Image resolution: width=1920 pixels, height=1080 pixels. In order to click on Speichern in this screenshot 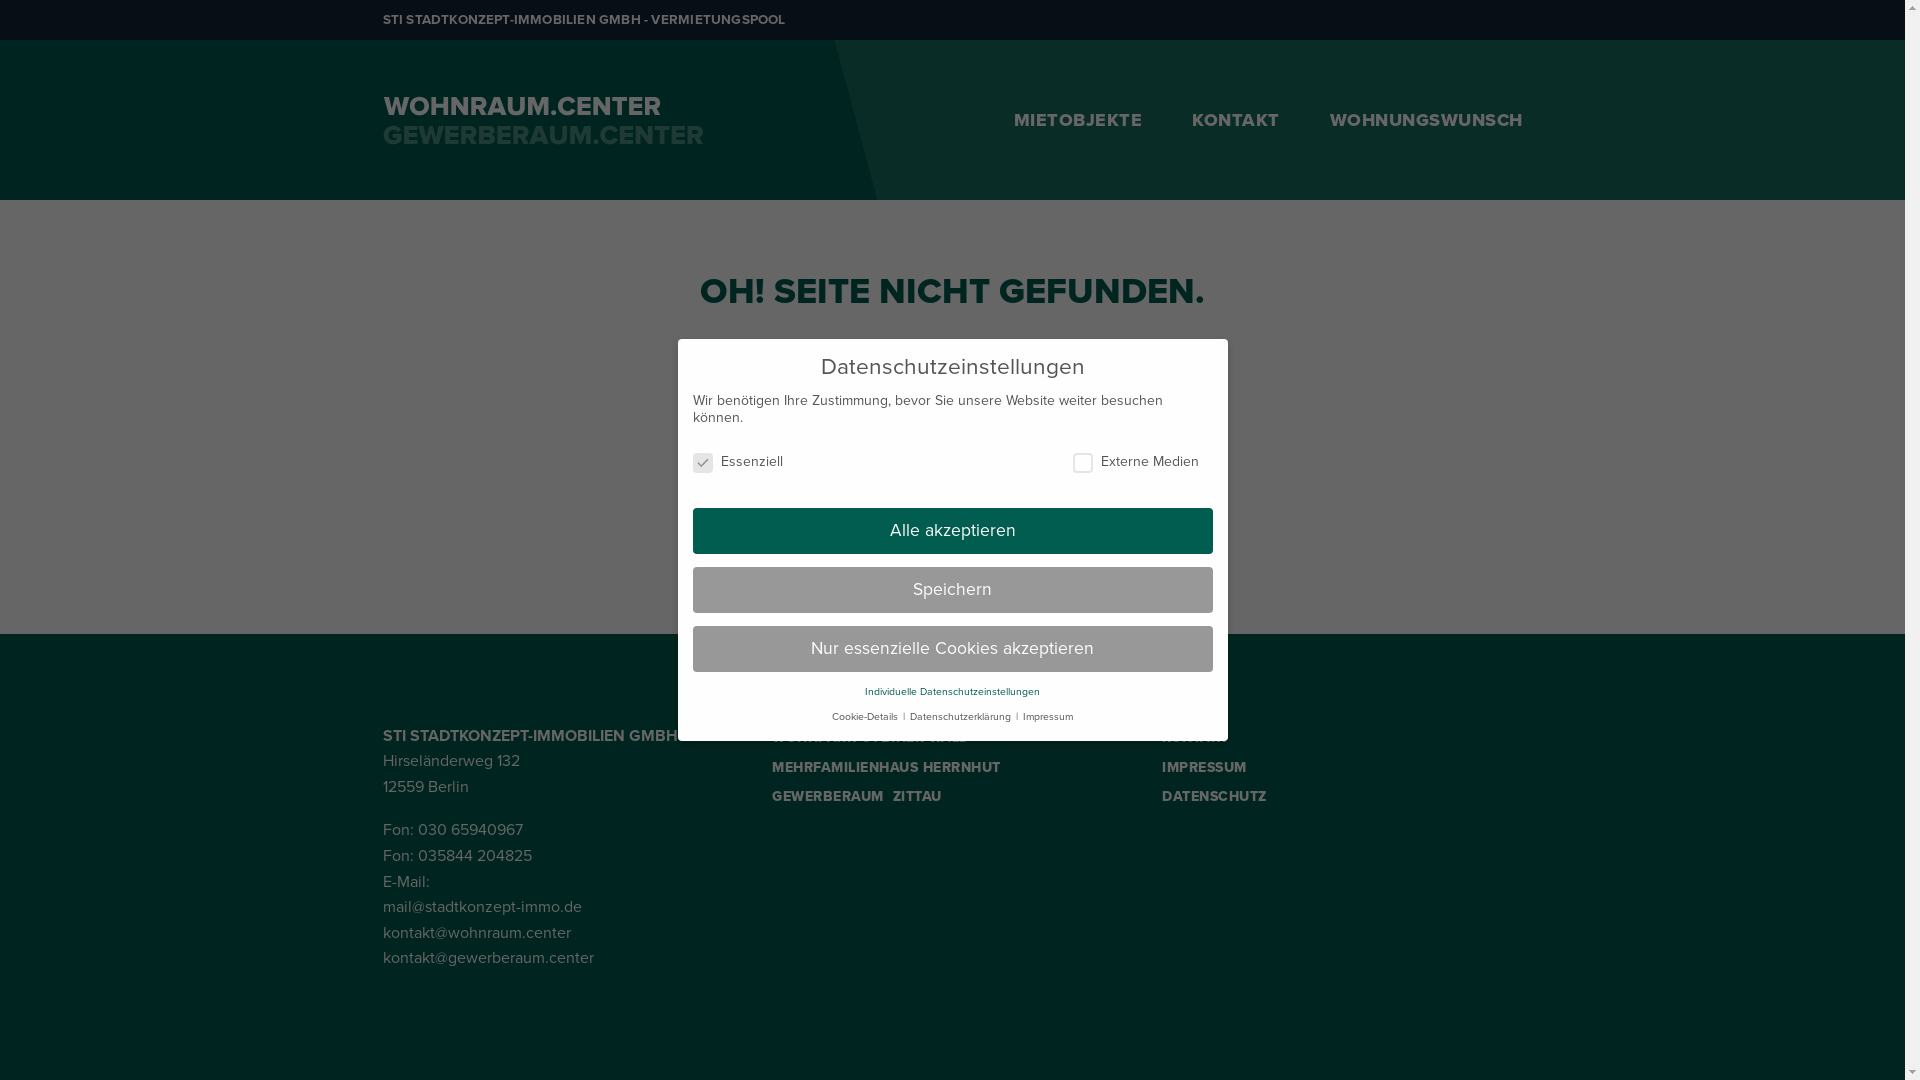, I will do `click(952, 590)`.